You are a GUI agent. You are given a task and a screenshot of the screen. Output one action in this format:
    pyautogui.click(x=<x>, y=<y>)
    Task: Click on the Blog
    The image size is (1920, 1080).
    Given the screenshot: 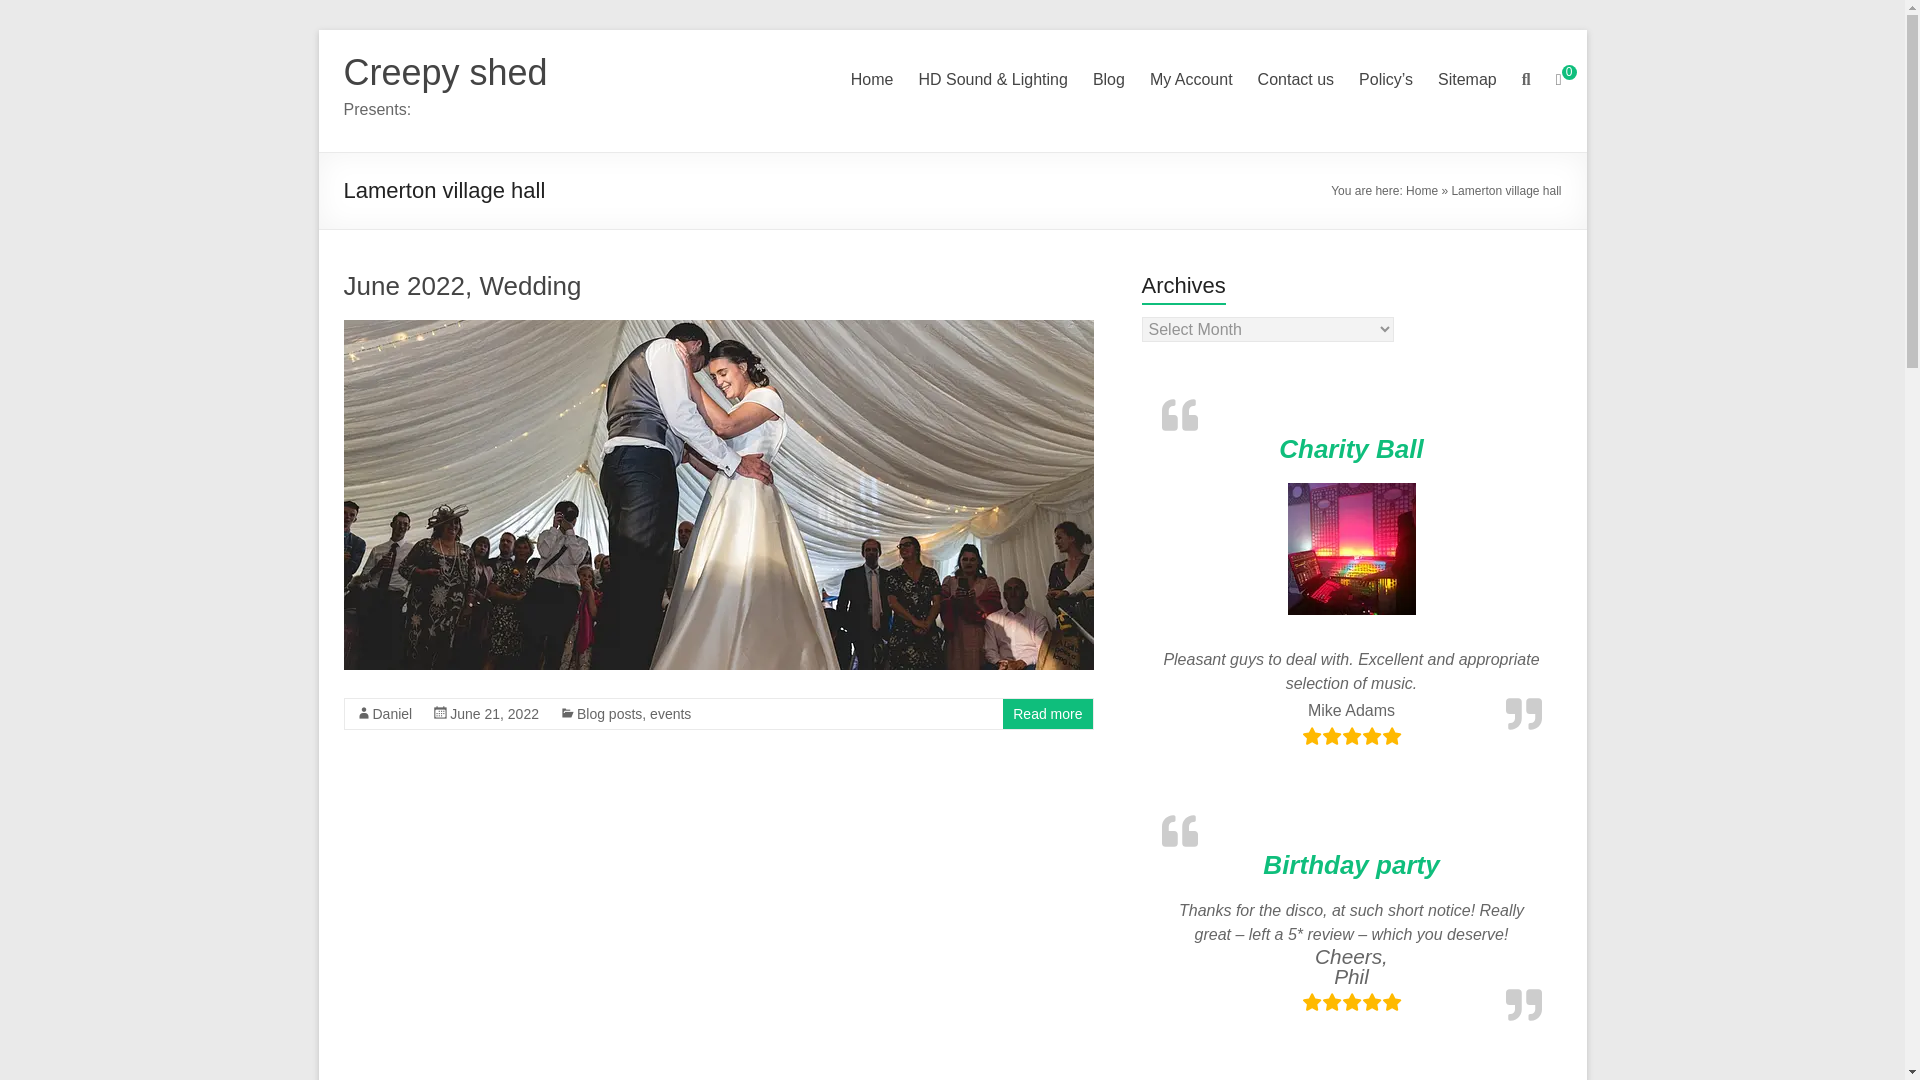 What is the action you would take?
    pyautogui.click(x=1108, y=80)
    